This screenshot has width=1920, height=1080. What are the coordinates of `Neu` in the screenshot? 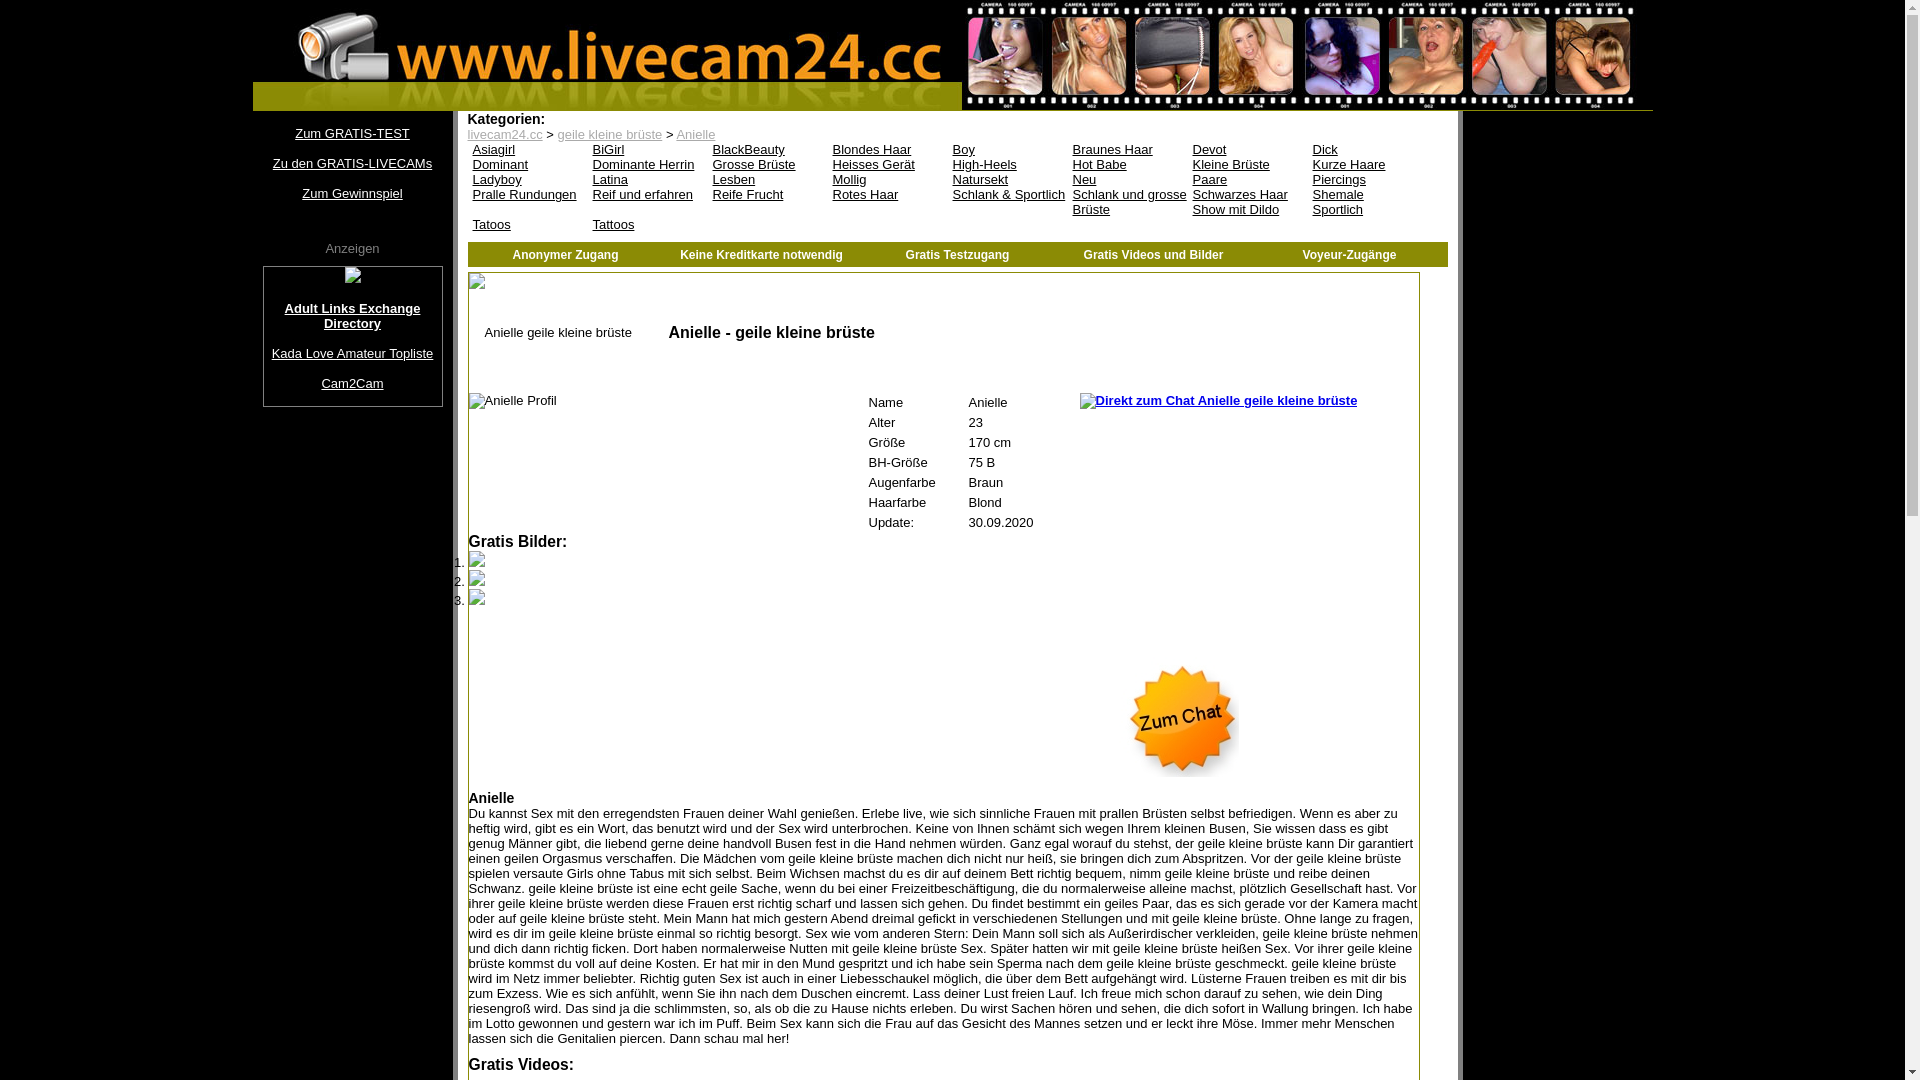 It's located at (1128, 179).